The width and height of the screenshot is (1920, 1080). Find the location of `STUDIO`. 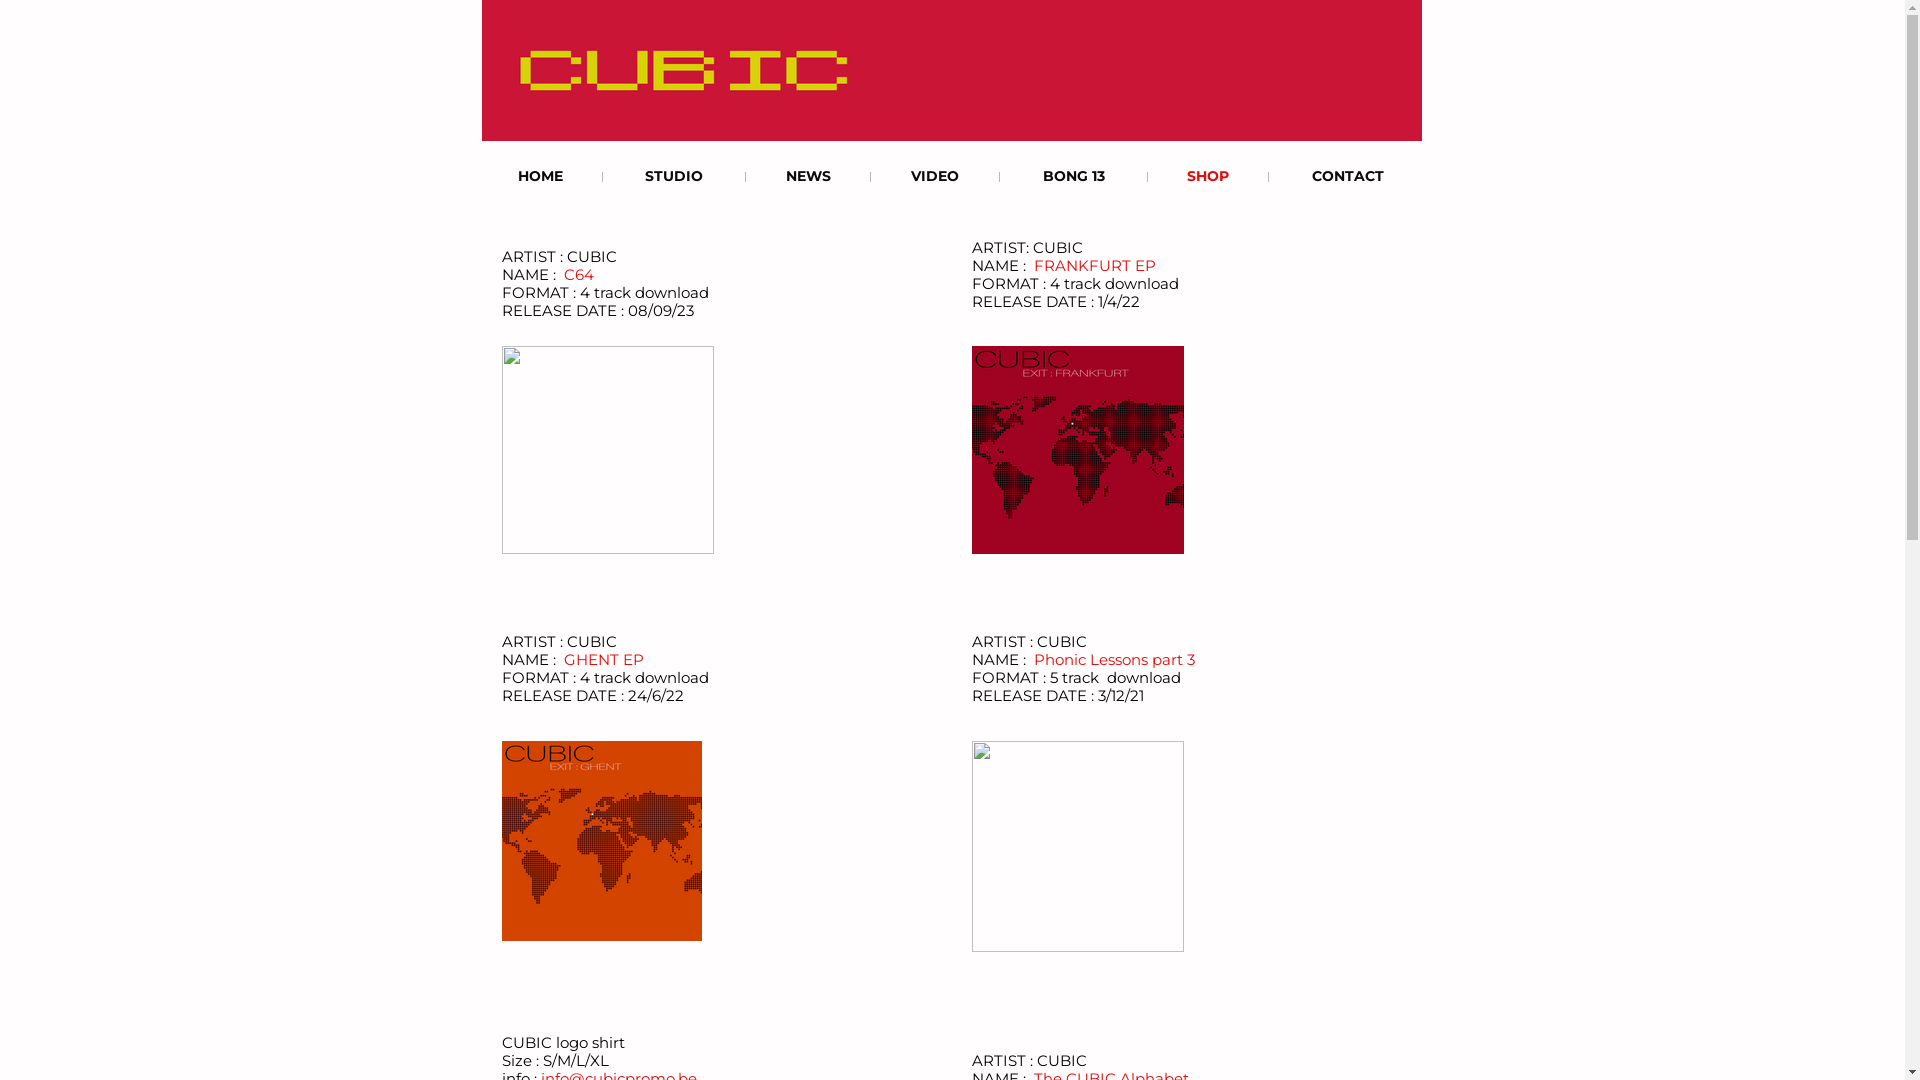

STUDIO is located at coordinates (674, 176).